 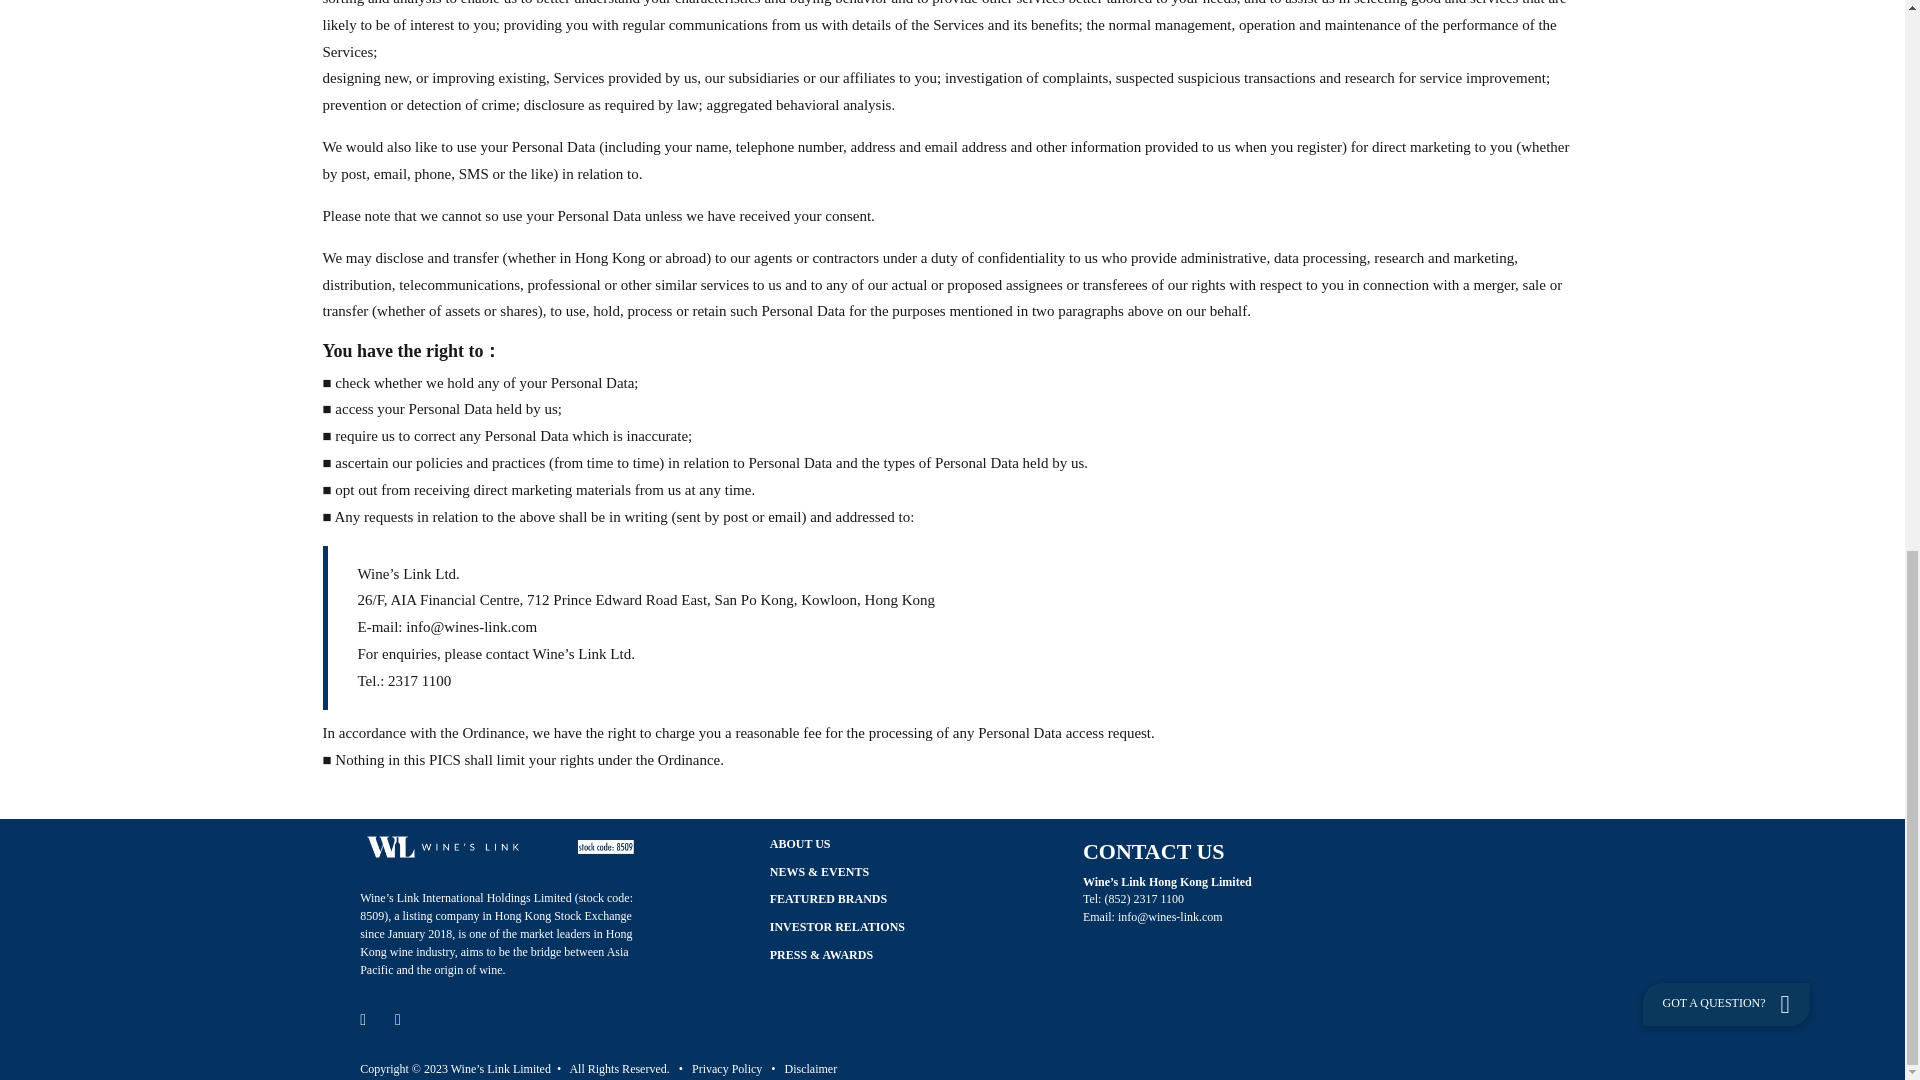 I want to click on wines-link.com, so click(x=1184, y=917).